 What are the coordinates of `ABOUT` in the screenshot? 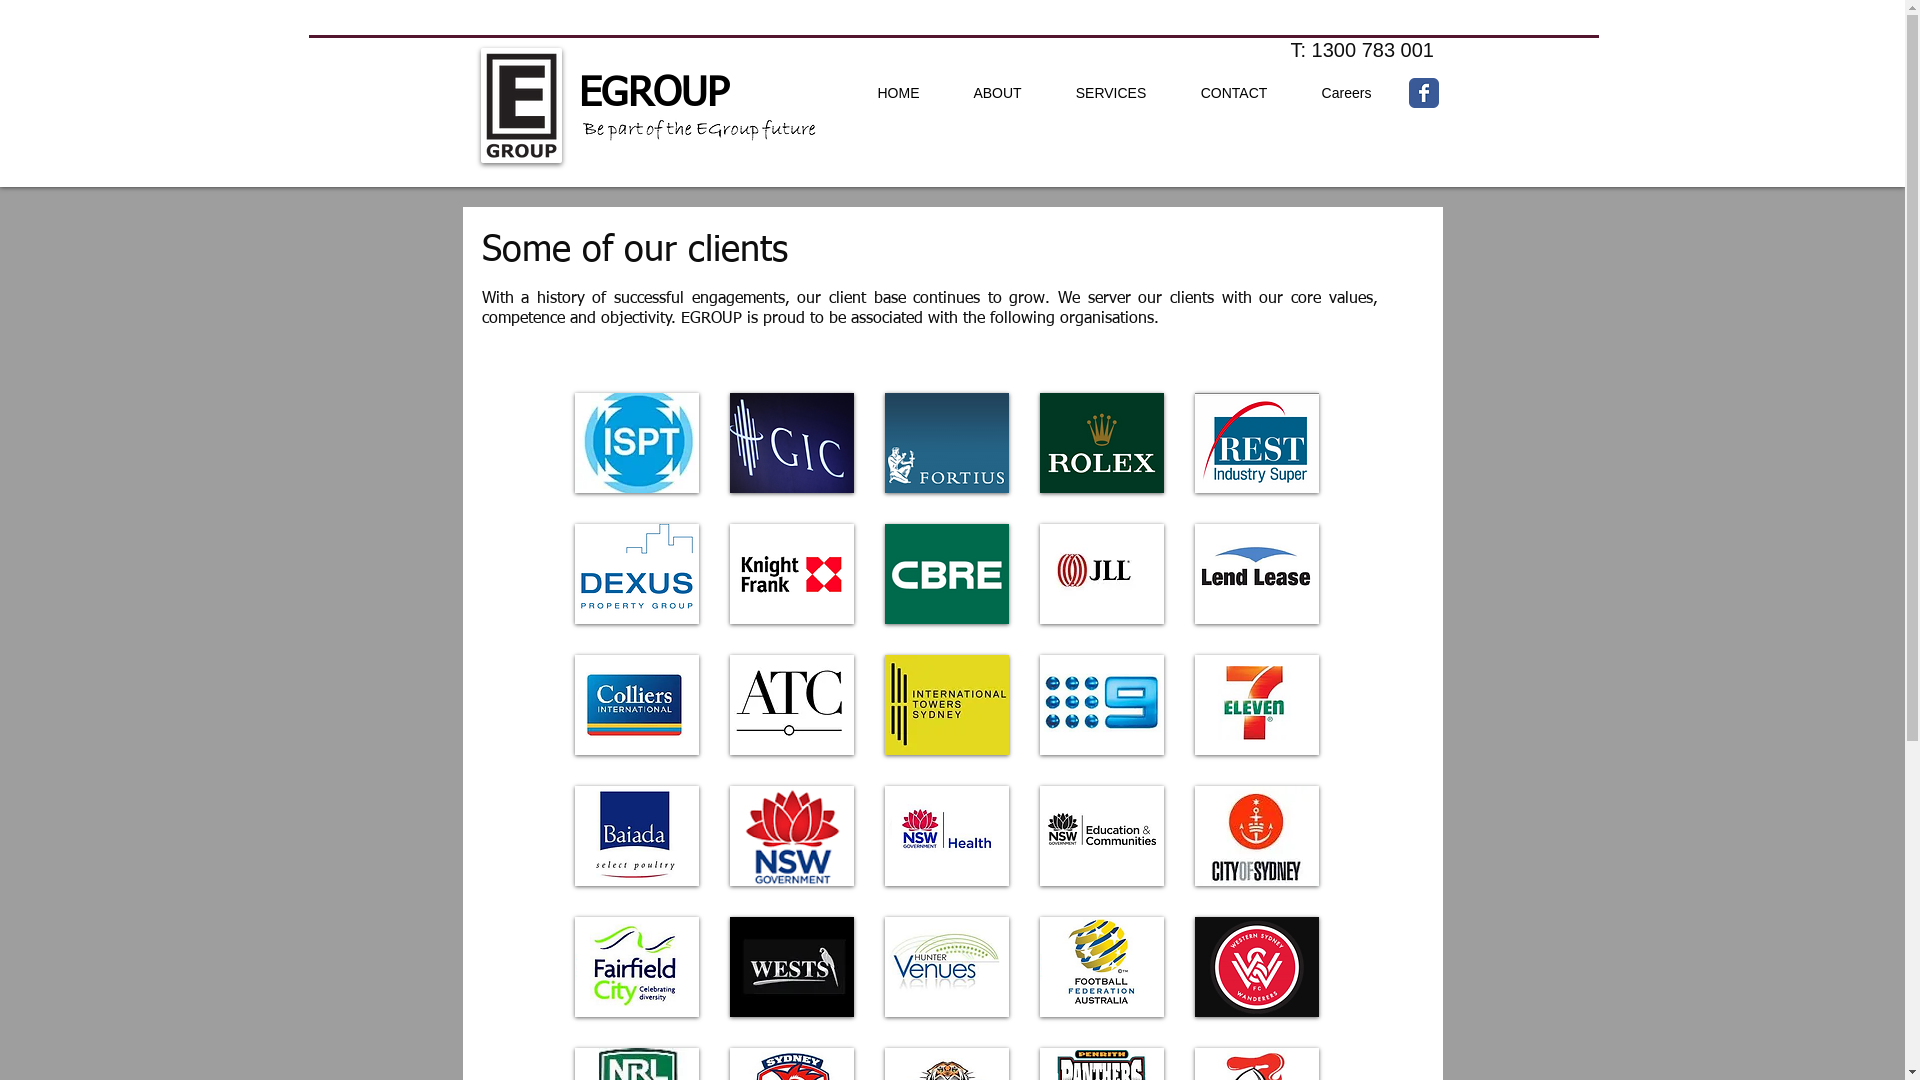 It's located at (997, 94).